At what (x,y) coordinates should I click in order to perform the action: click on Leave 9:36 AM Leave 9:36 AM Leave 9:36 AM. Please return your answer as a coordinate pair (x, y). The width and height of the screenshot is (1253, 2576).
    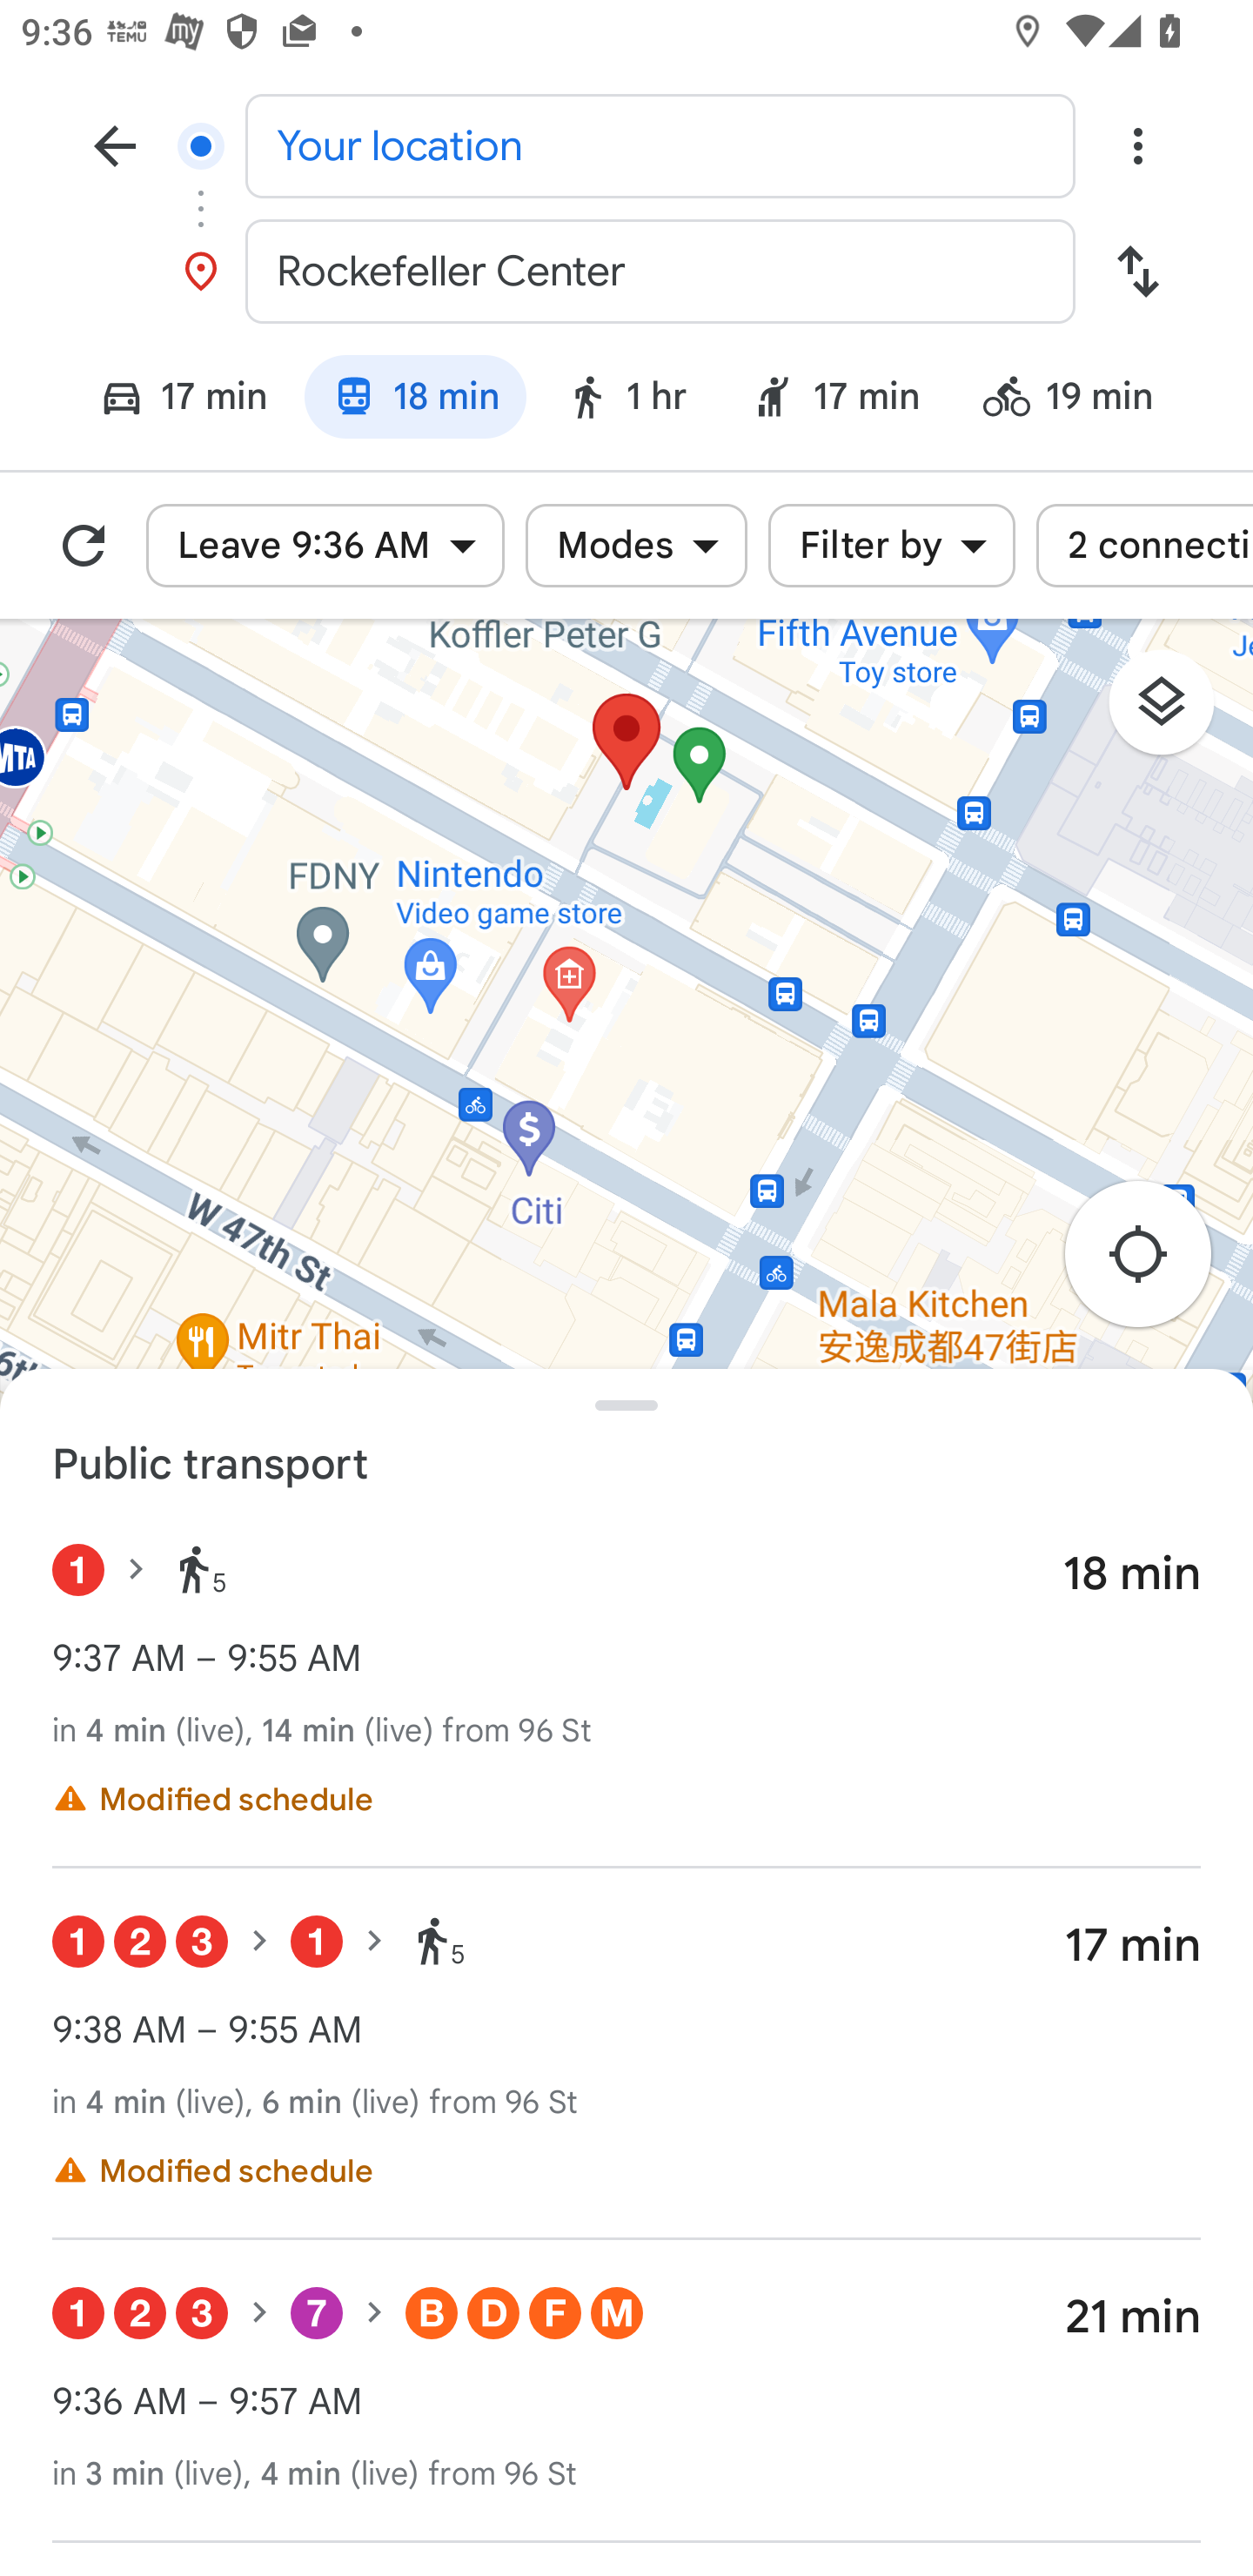
    Looking at the image, I should click on (325, 546).